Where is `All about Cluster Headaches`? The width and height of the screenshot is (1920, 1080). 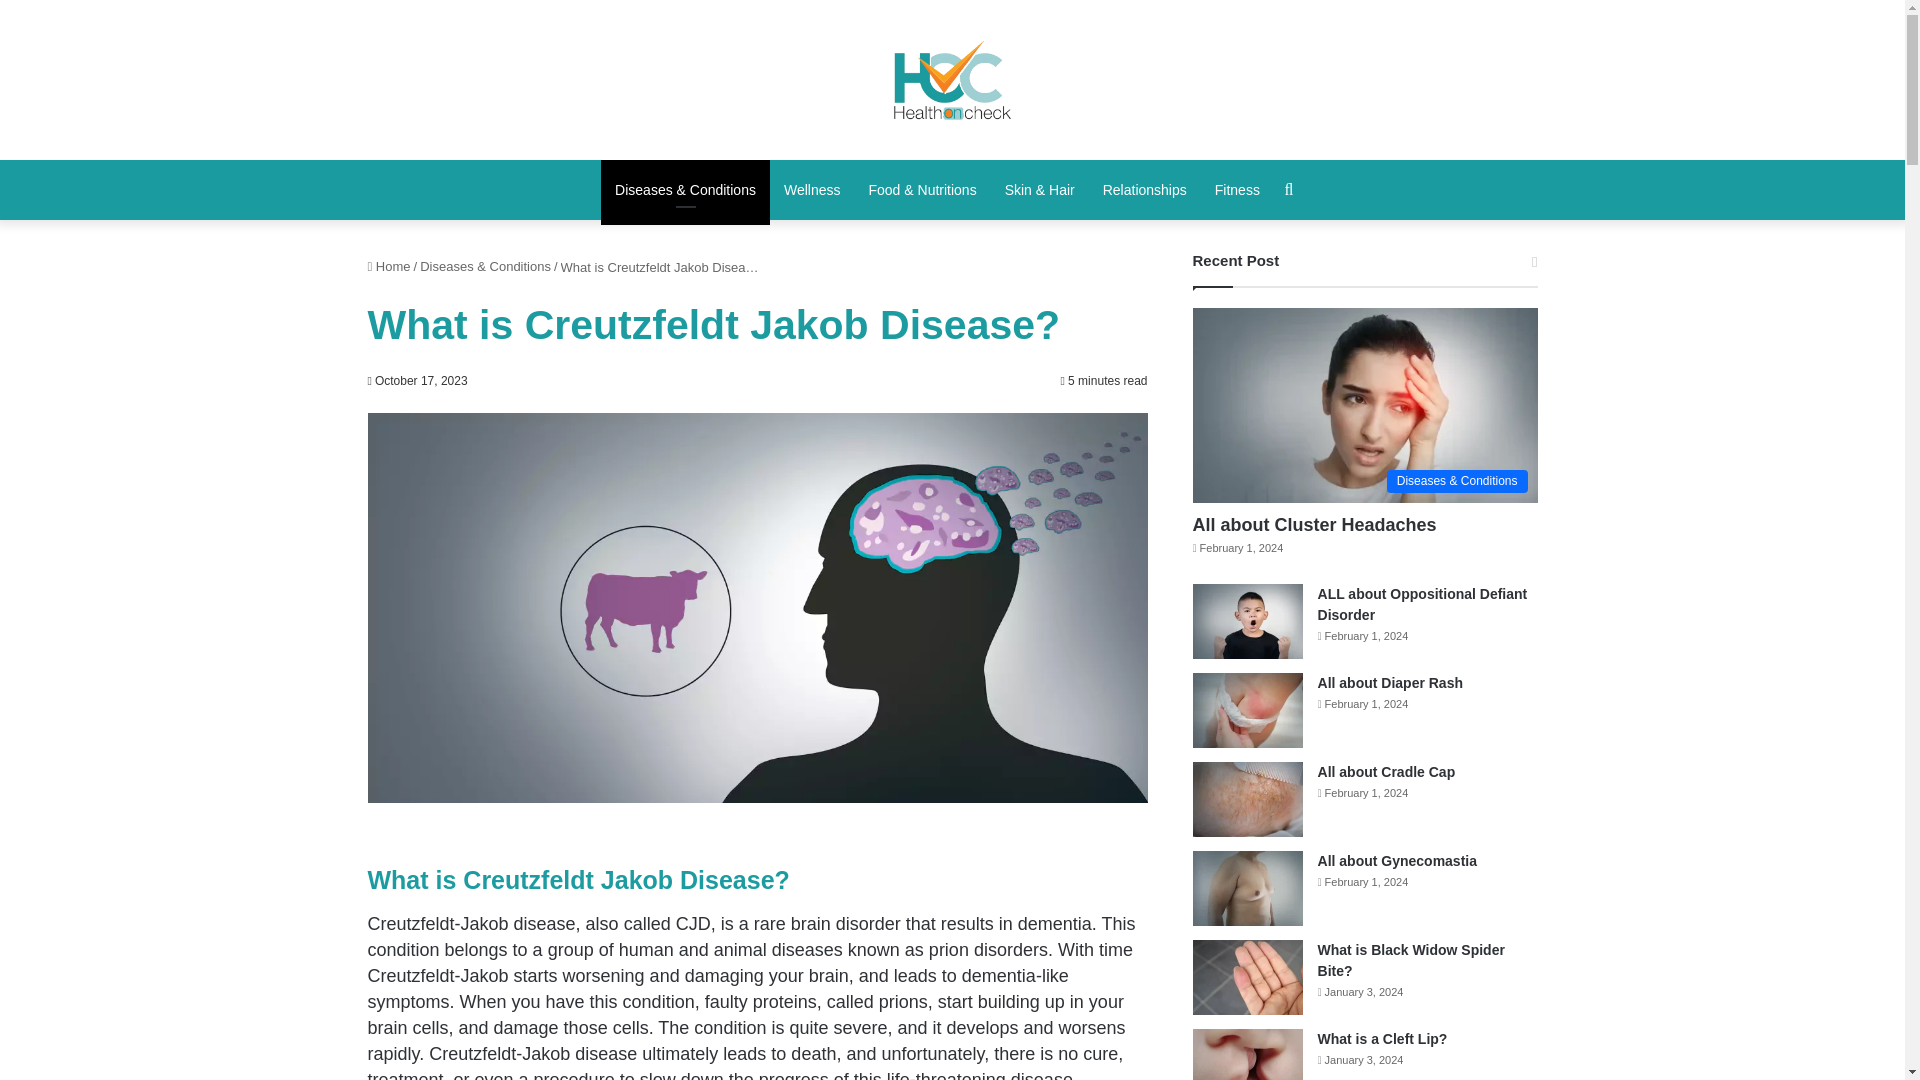 All about Cluster Headaches is located at coordinates (1314, 524).